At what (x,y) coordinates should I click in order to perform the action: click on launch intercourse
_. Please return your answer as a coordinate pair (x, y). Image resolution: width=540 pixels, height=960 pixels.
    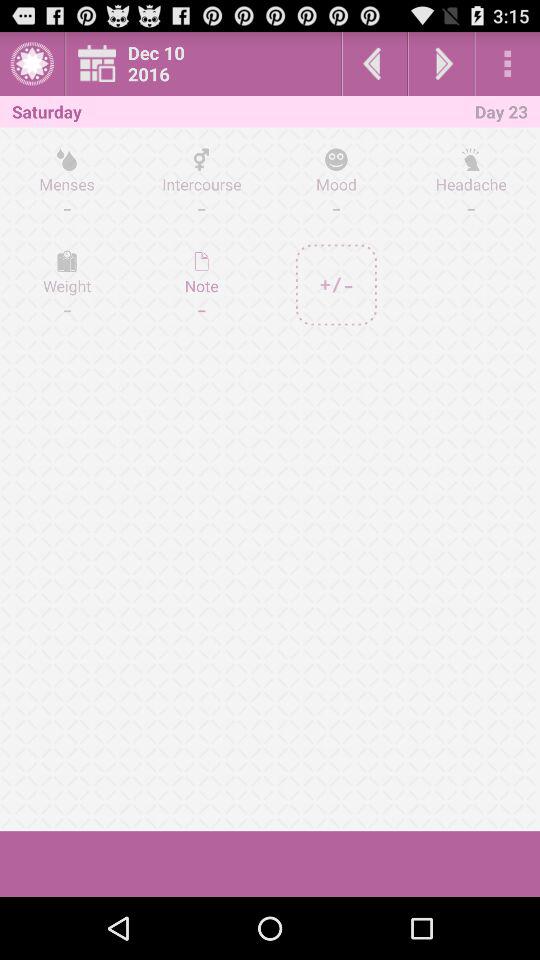
    Looking at the image, I should click on (202, 183).